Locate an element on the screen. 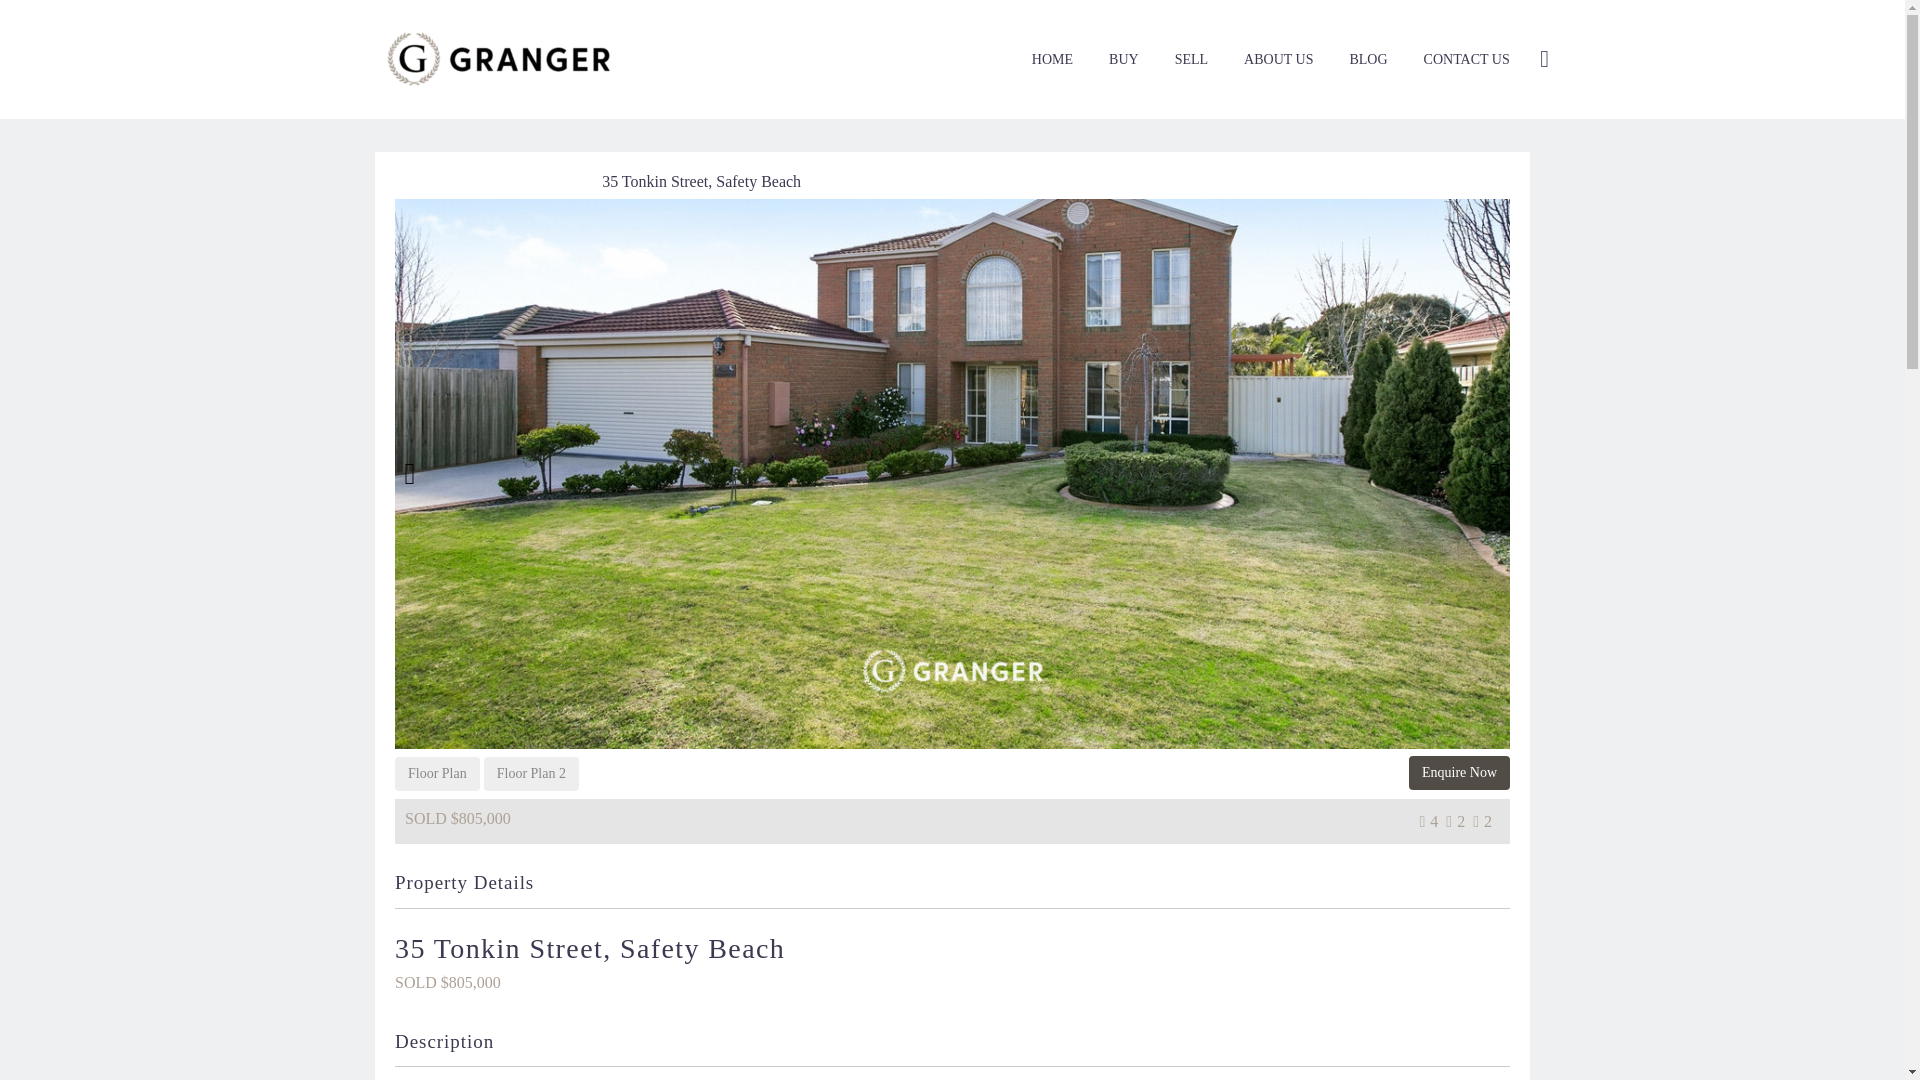 Image resolution: width=1920 pixels, height=1080 pixels. BUY is located at coordinates (1124, 60).